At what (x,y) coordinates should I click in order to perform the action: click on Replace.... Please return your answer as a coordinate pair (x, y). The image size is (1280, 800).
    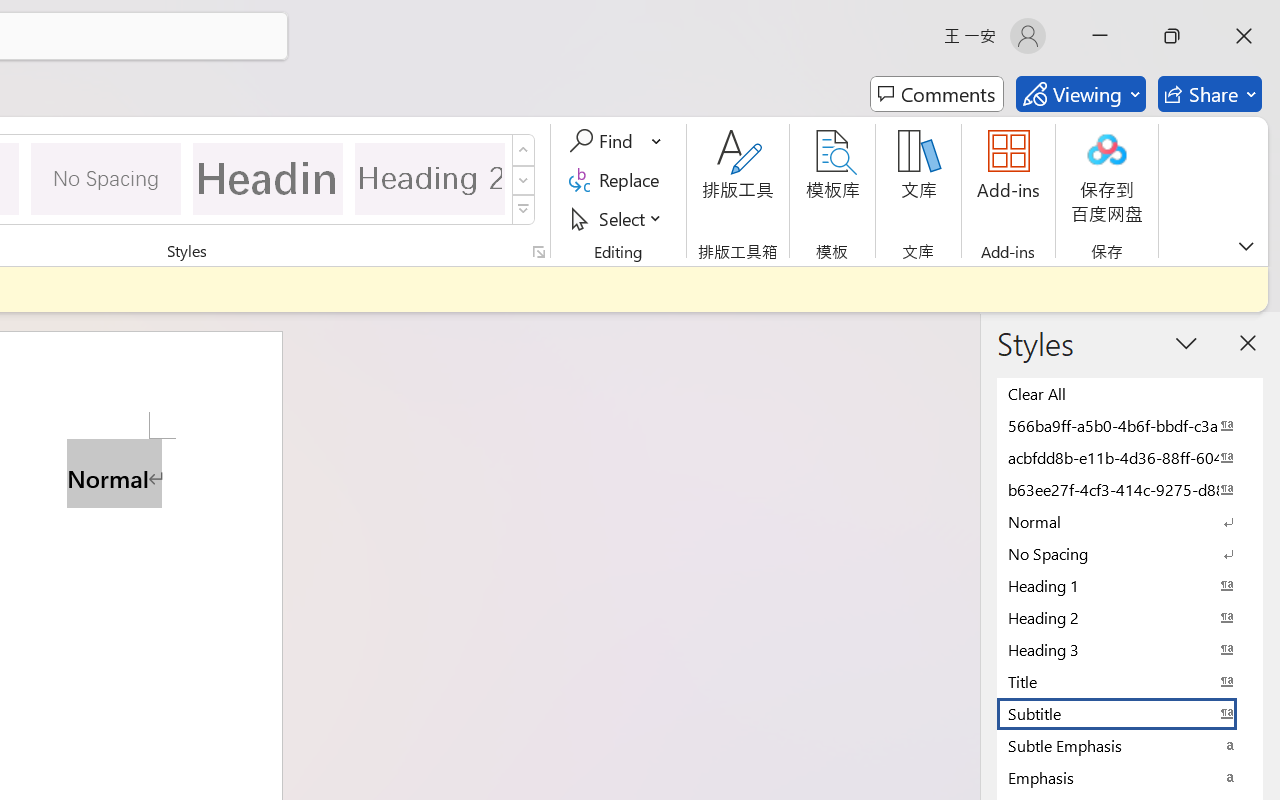
    Looking at the image, I should click on (618, 180).